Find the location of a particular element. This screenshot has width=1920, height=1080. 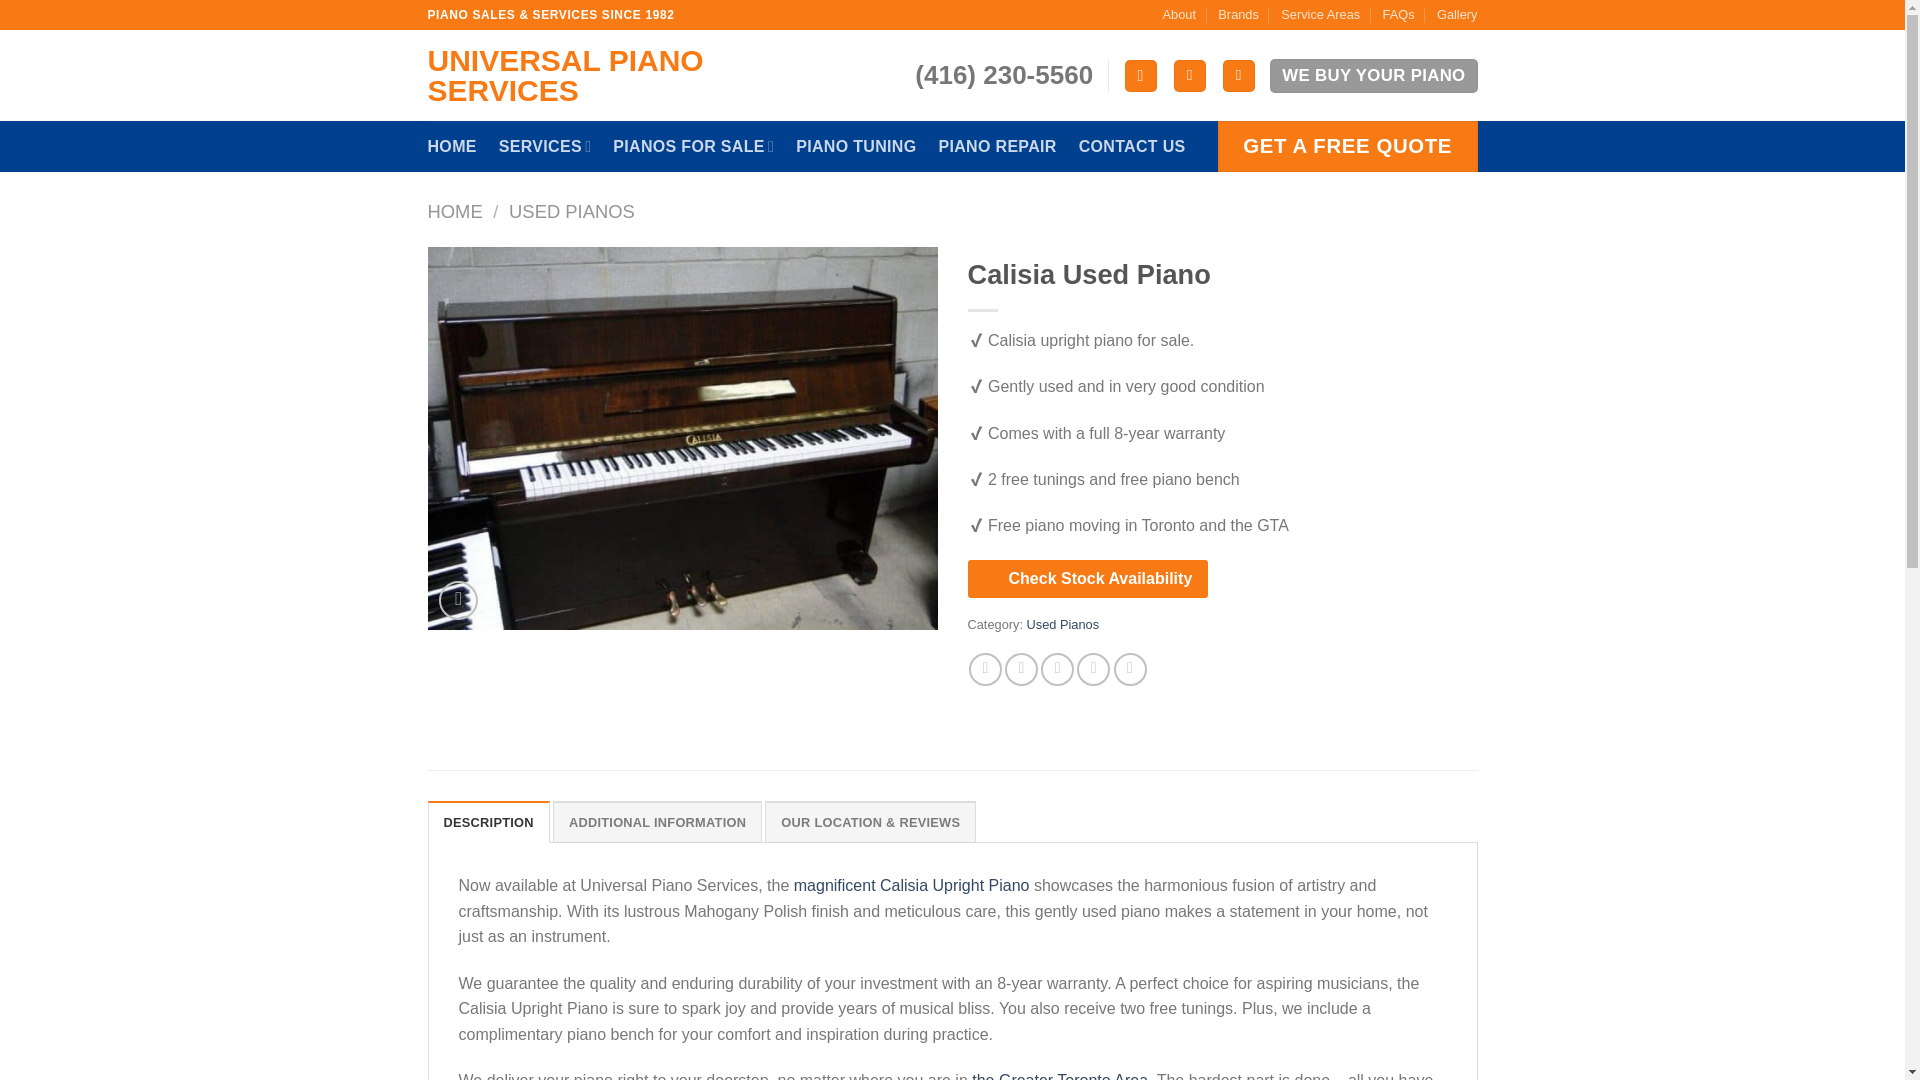

Service Areas is located at coordinates (1320, 15).